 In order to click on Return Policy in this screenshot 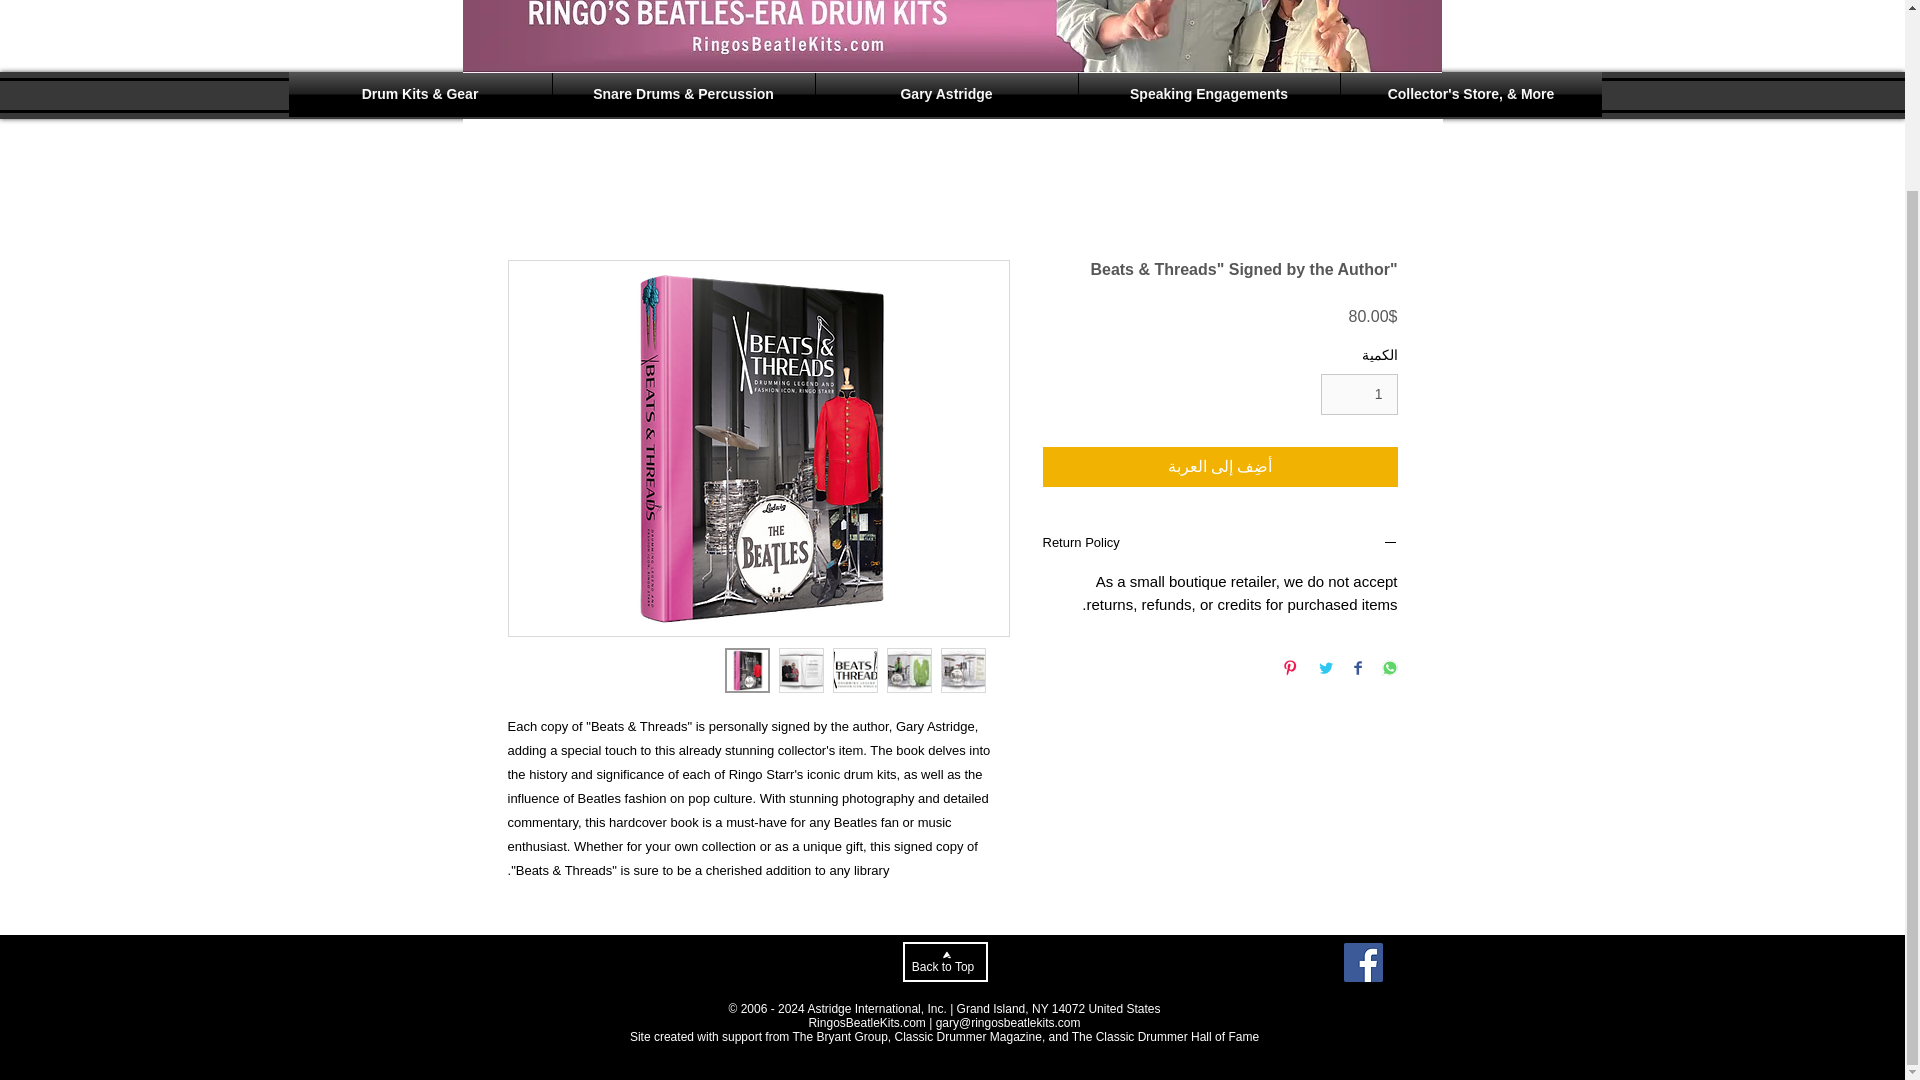, I will do `click(1220, 544)`.